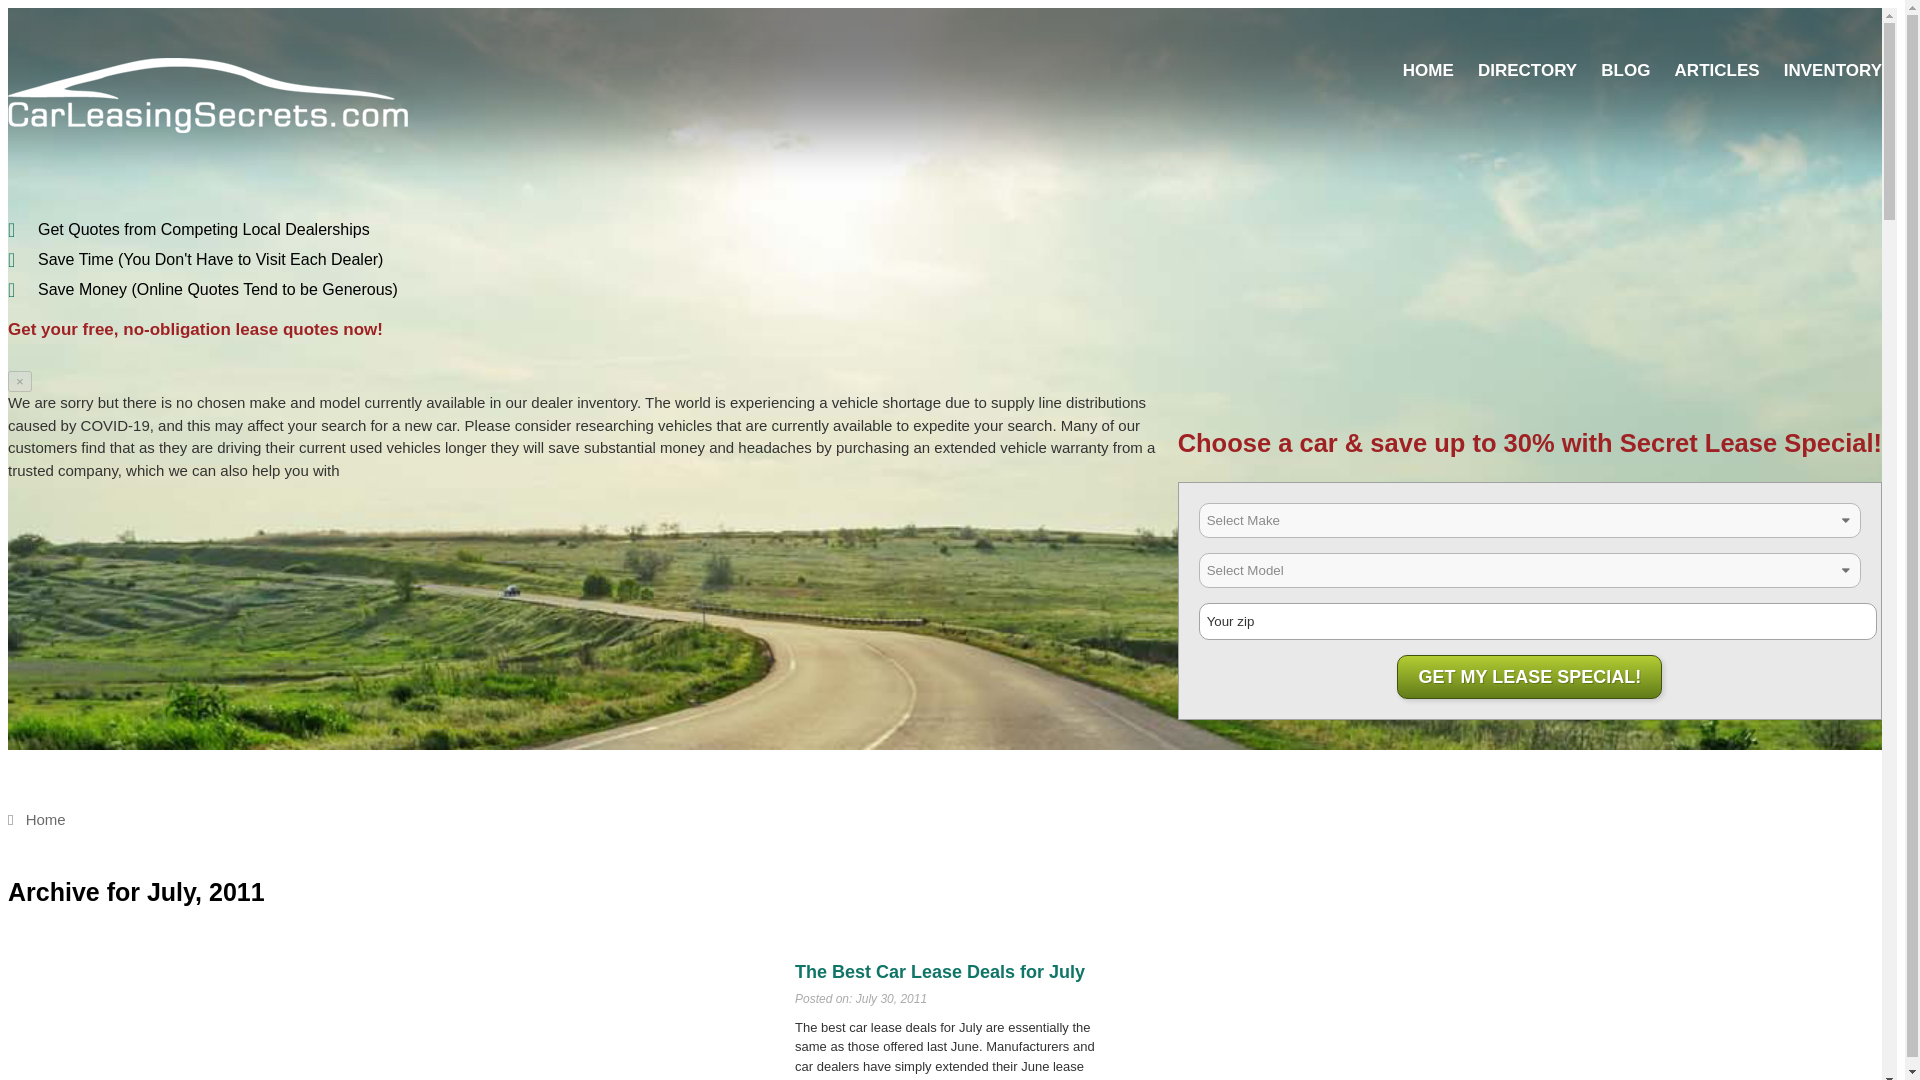 This screenshot has width=1920, height=1080. Describe the element at coordinates (36, 820) in the screenshot. I see `Home` at that location.